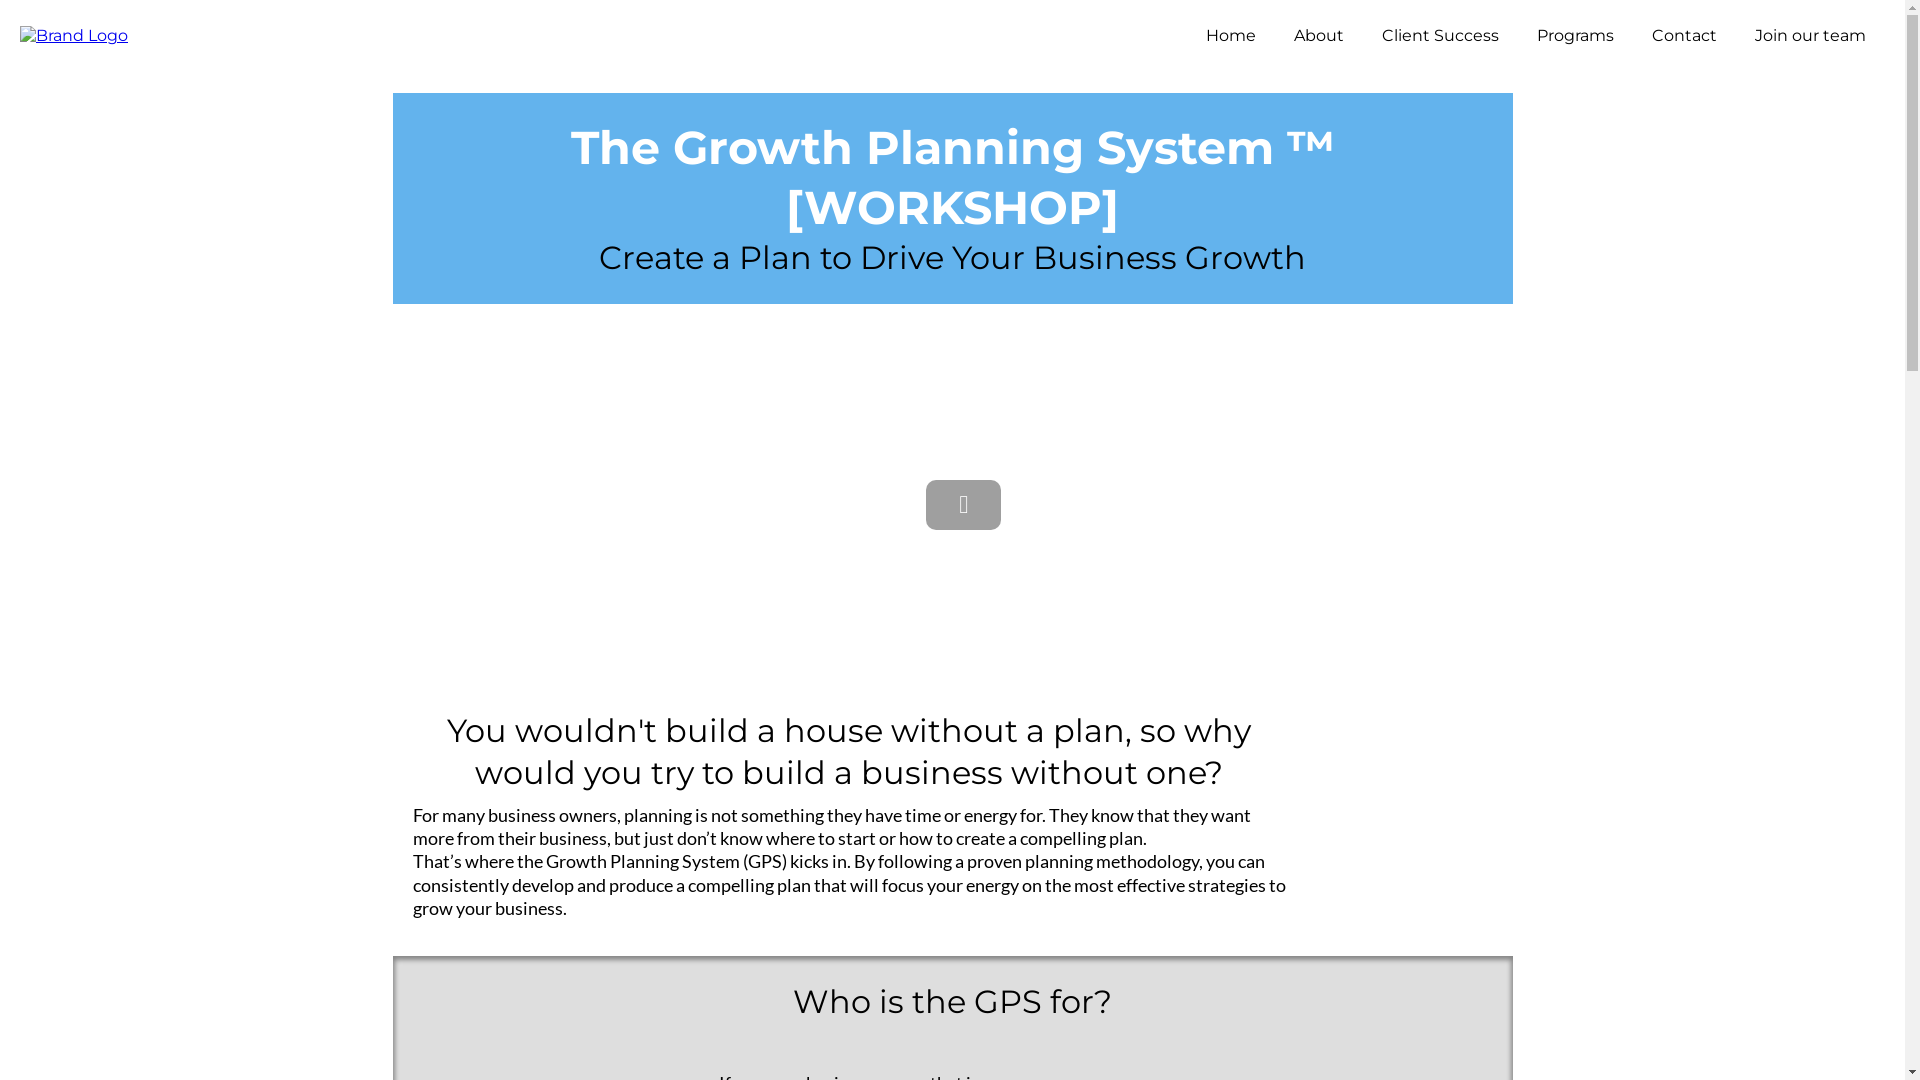  I want to click on Client Success, so click(1440, 36).